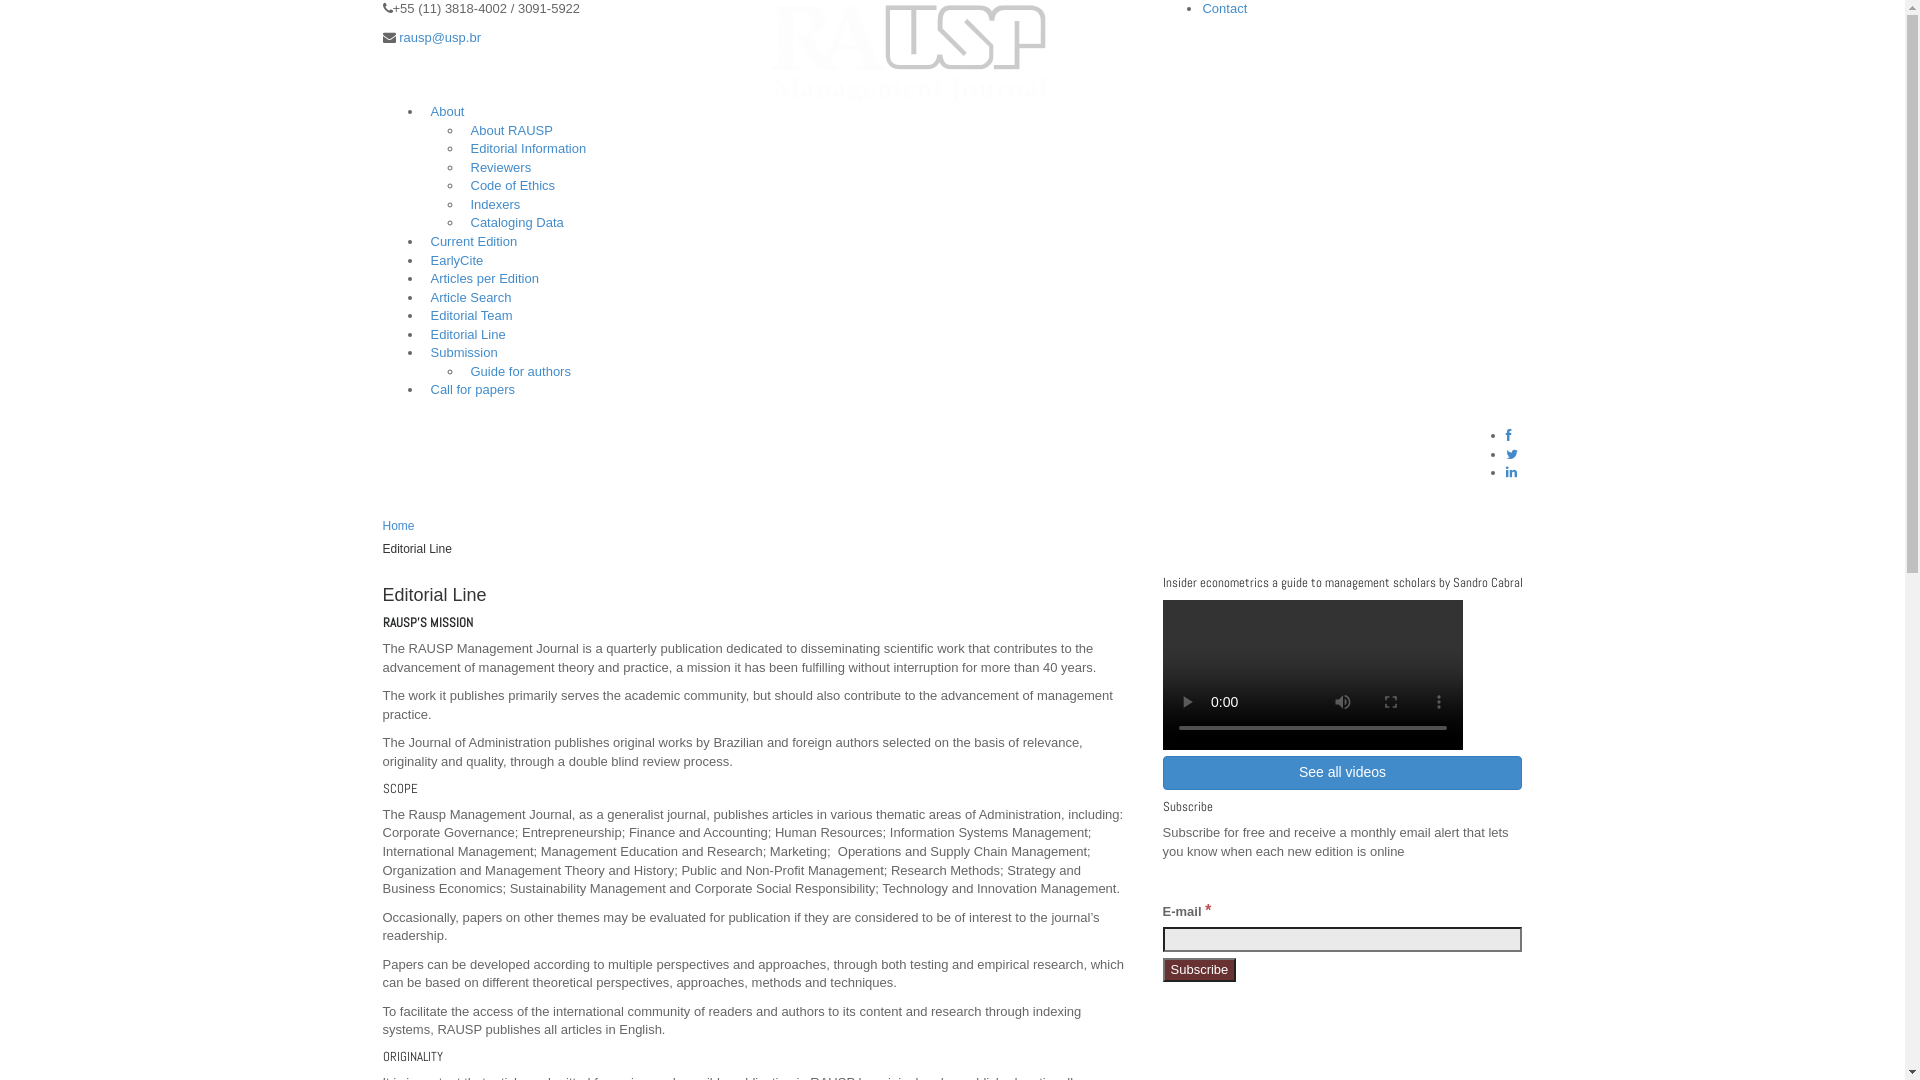  I want to click on Rausp Management Journal, so click(910, 50).